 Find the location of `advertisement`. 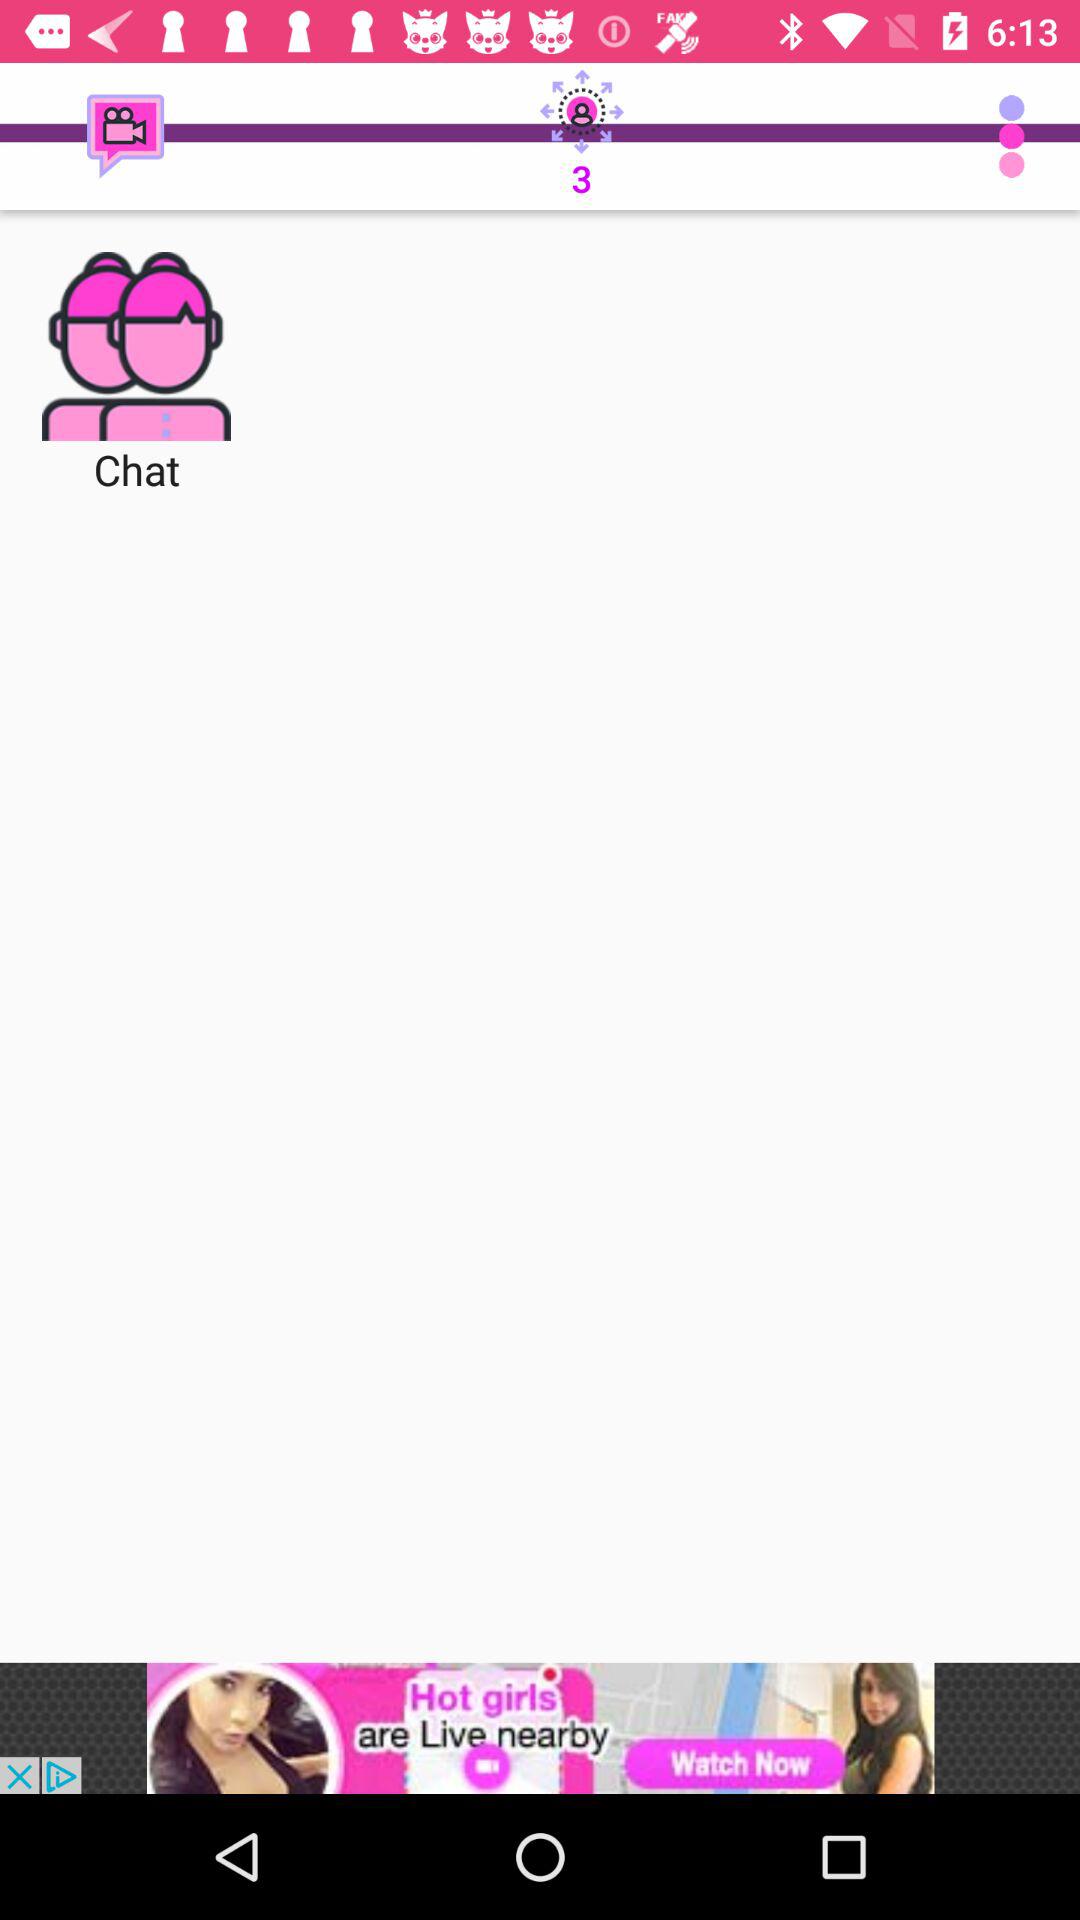

advertisement is located at coordinates (540, 1728).